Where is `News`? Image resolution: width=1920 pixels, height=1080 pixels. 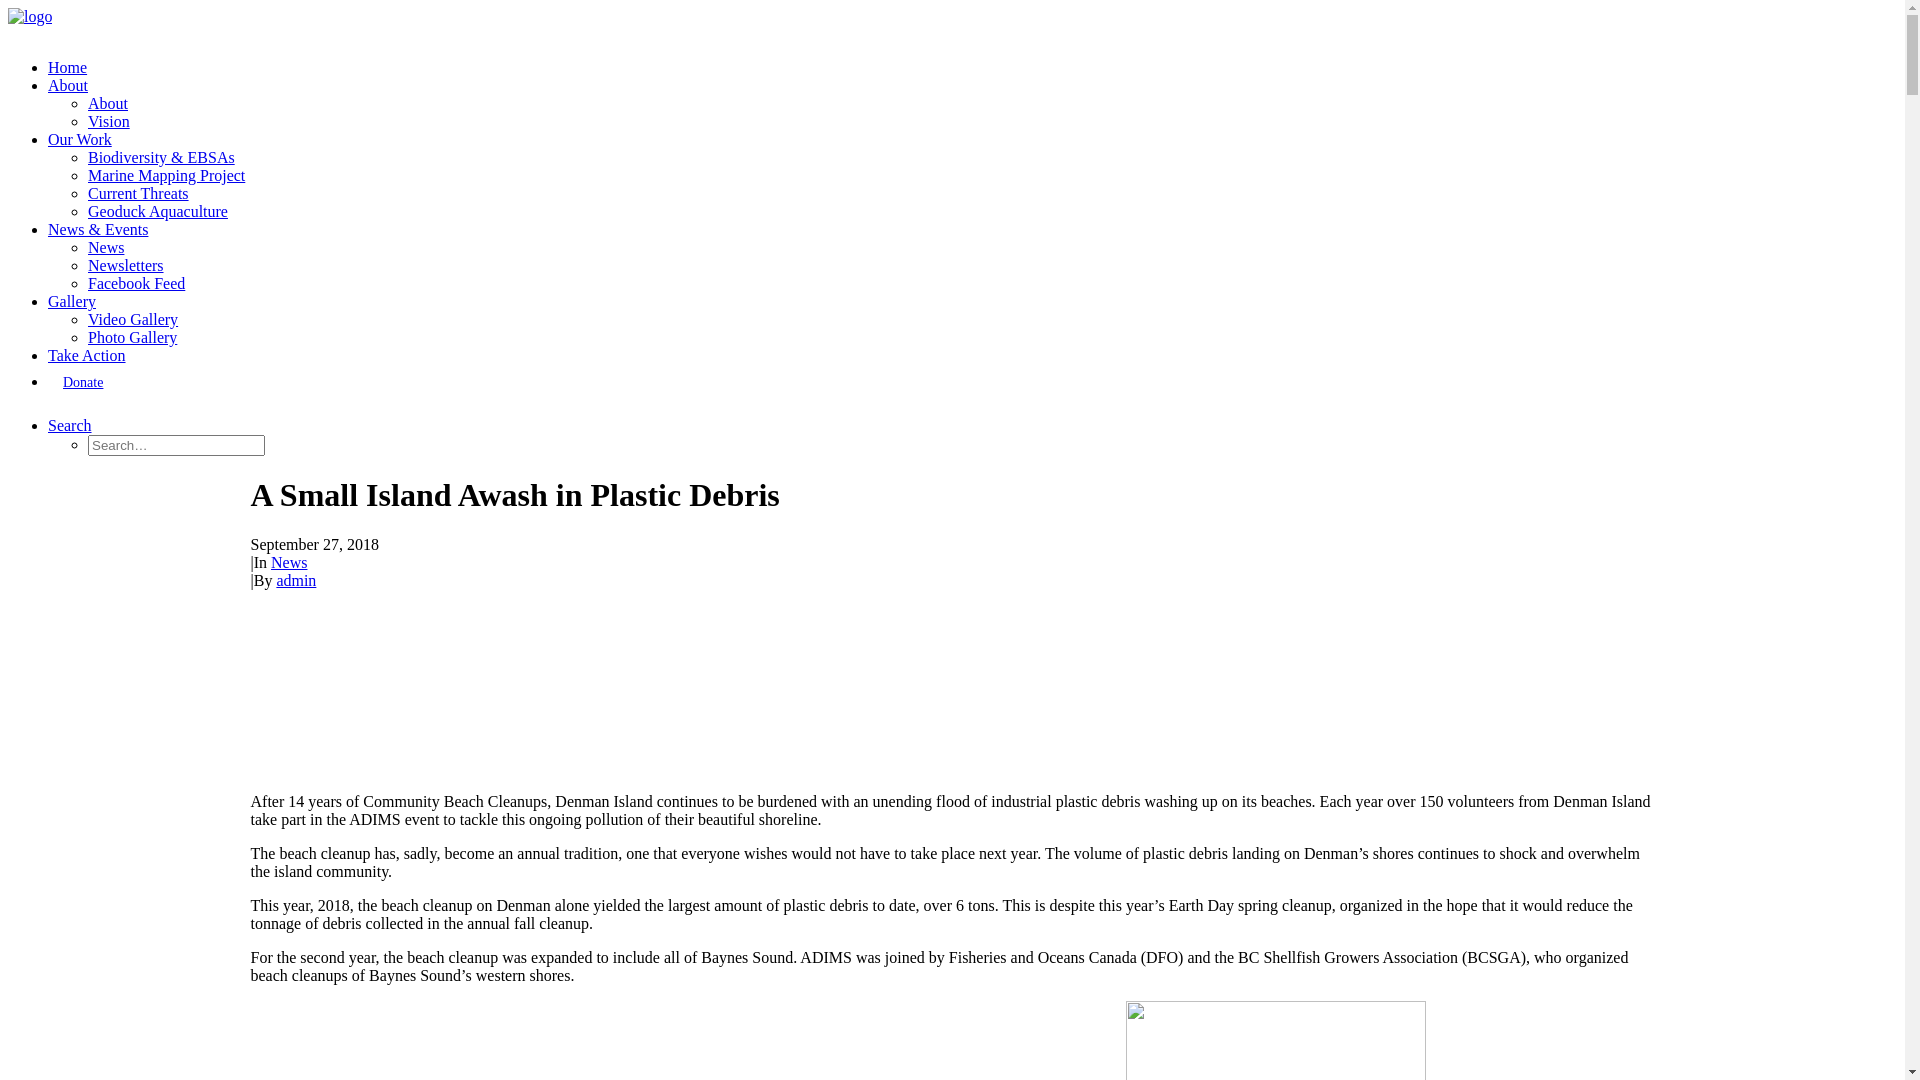 News is located at coordinates (106, 248).